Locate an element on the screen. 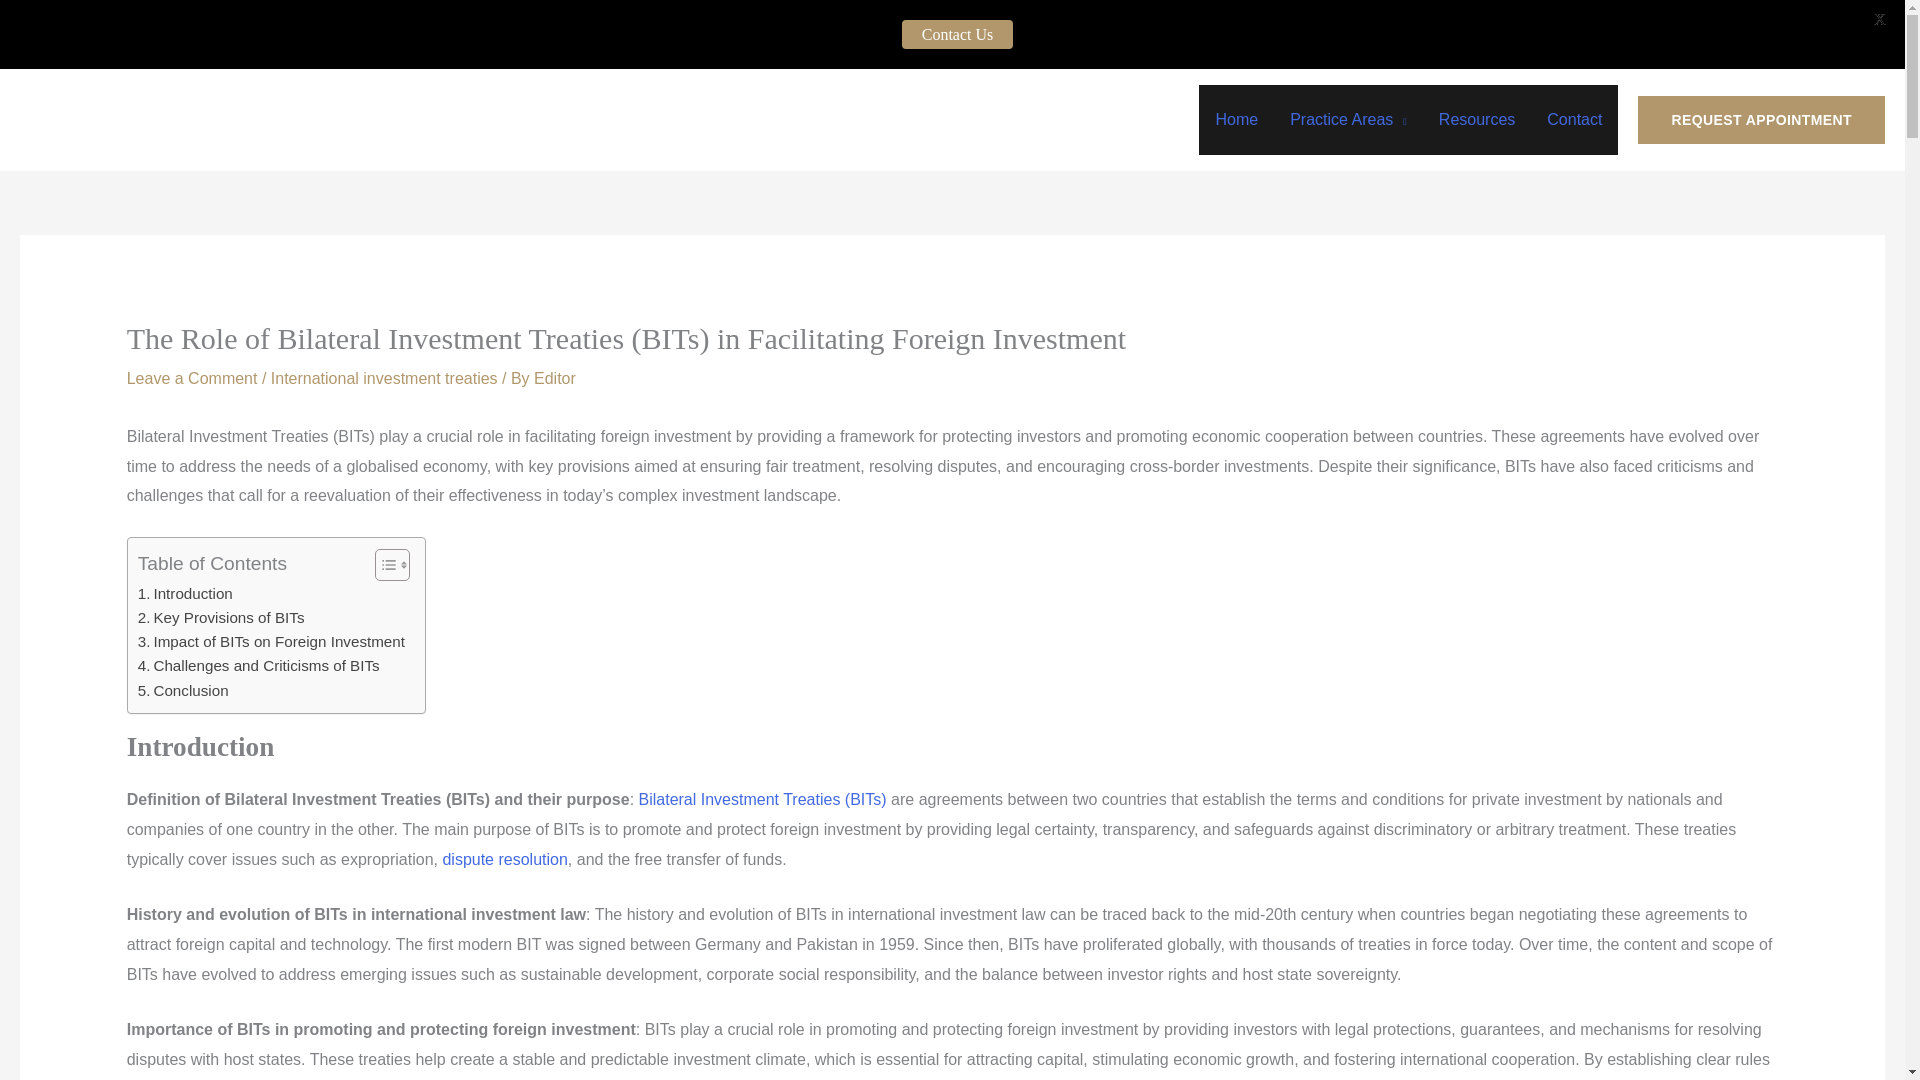 The width and height of the screenshot is (1920, 1080). REQUEST APPOINTMENT is located at coordinates (1761, 120).